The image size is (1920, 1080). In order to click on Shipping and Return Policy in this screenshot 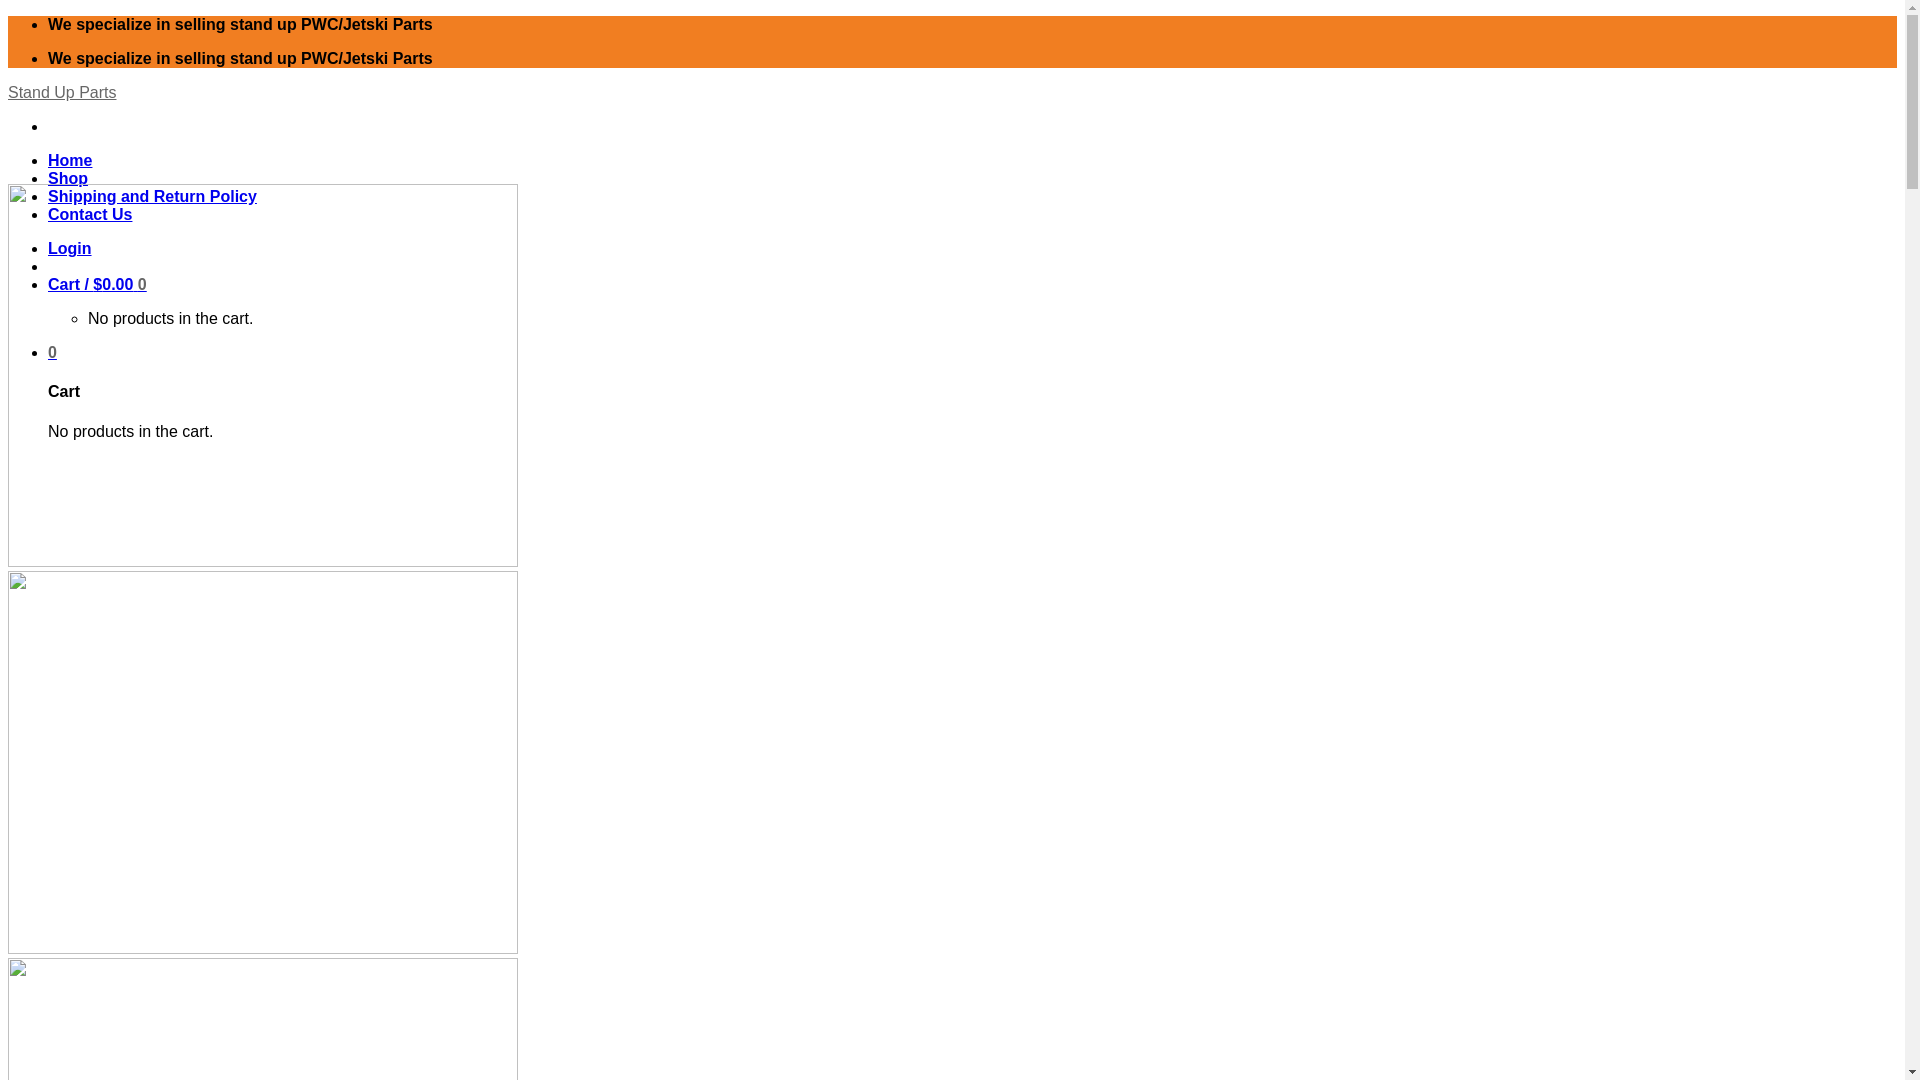, I will do `click(152, 196)`.